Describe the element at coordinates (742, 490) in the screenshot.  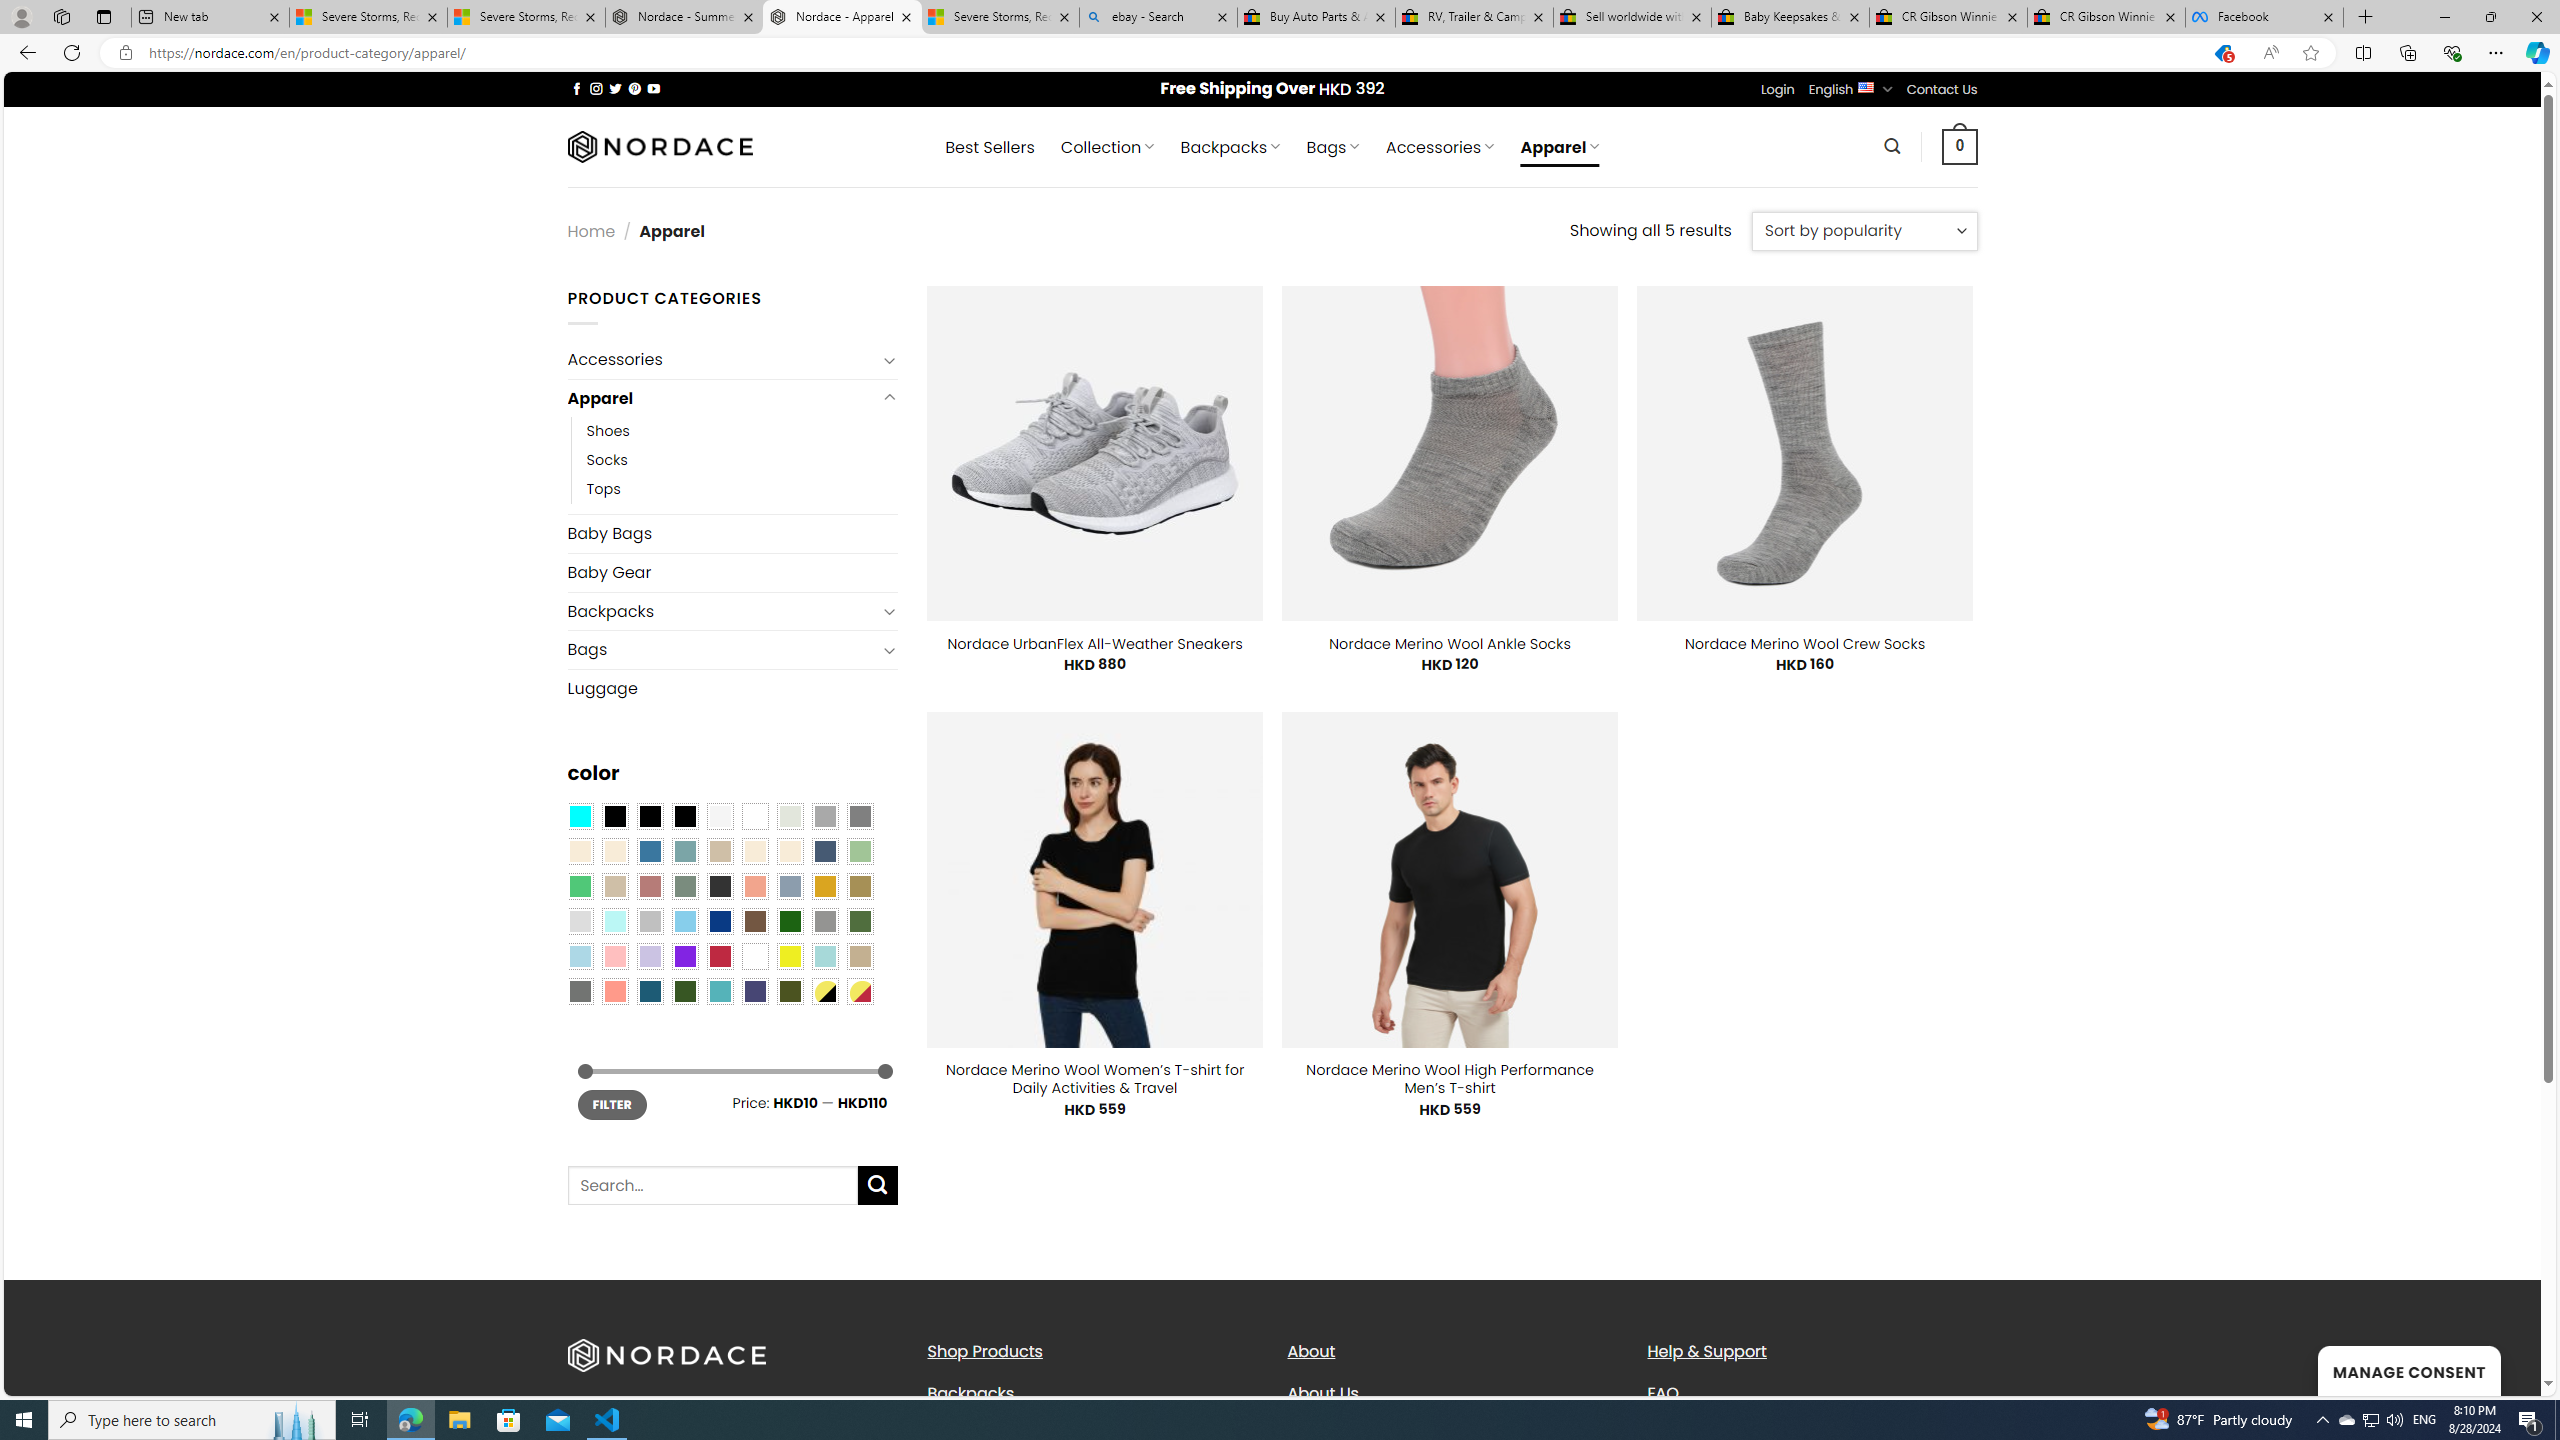
I see `Tops` at that location.